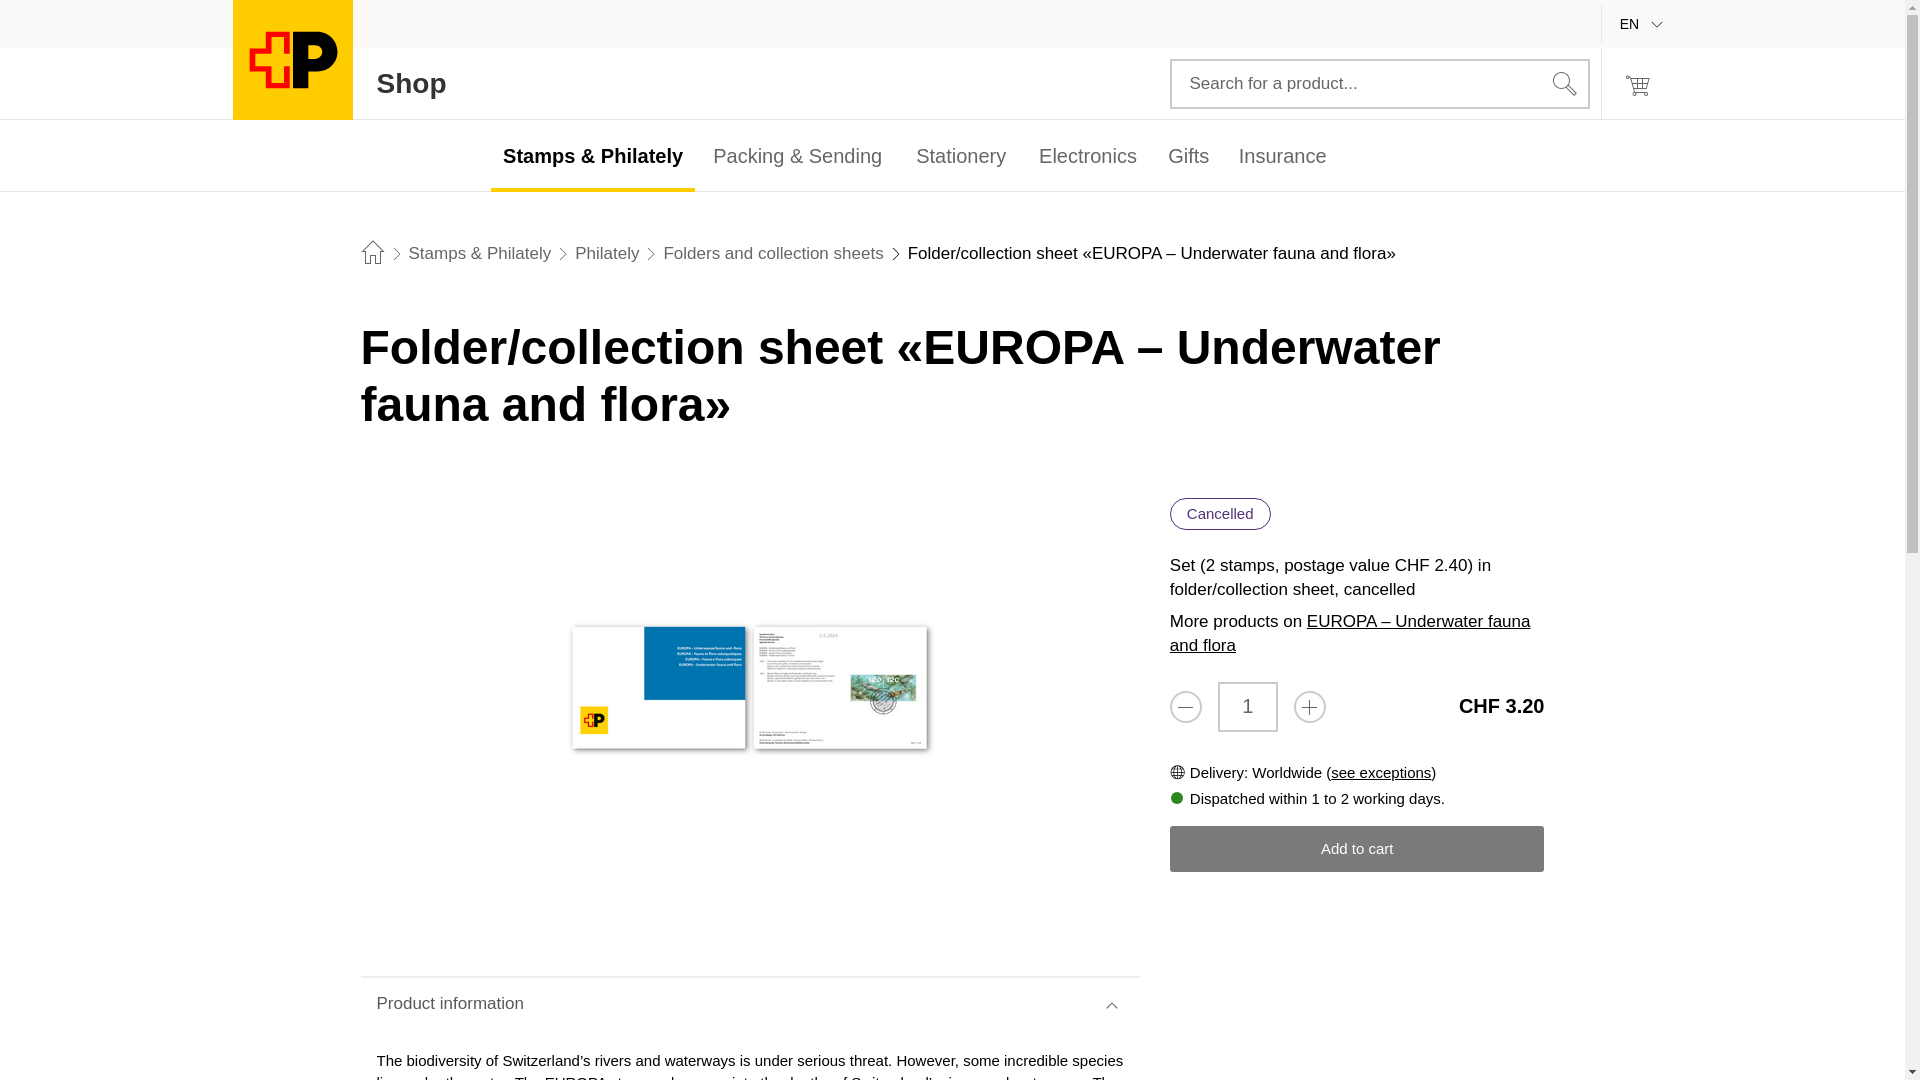 This screenshot has height=1080, width=1920. What do you see at coordinates (960, 155) in the screenshot?
I see `1` at bounding box center [960, 155].